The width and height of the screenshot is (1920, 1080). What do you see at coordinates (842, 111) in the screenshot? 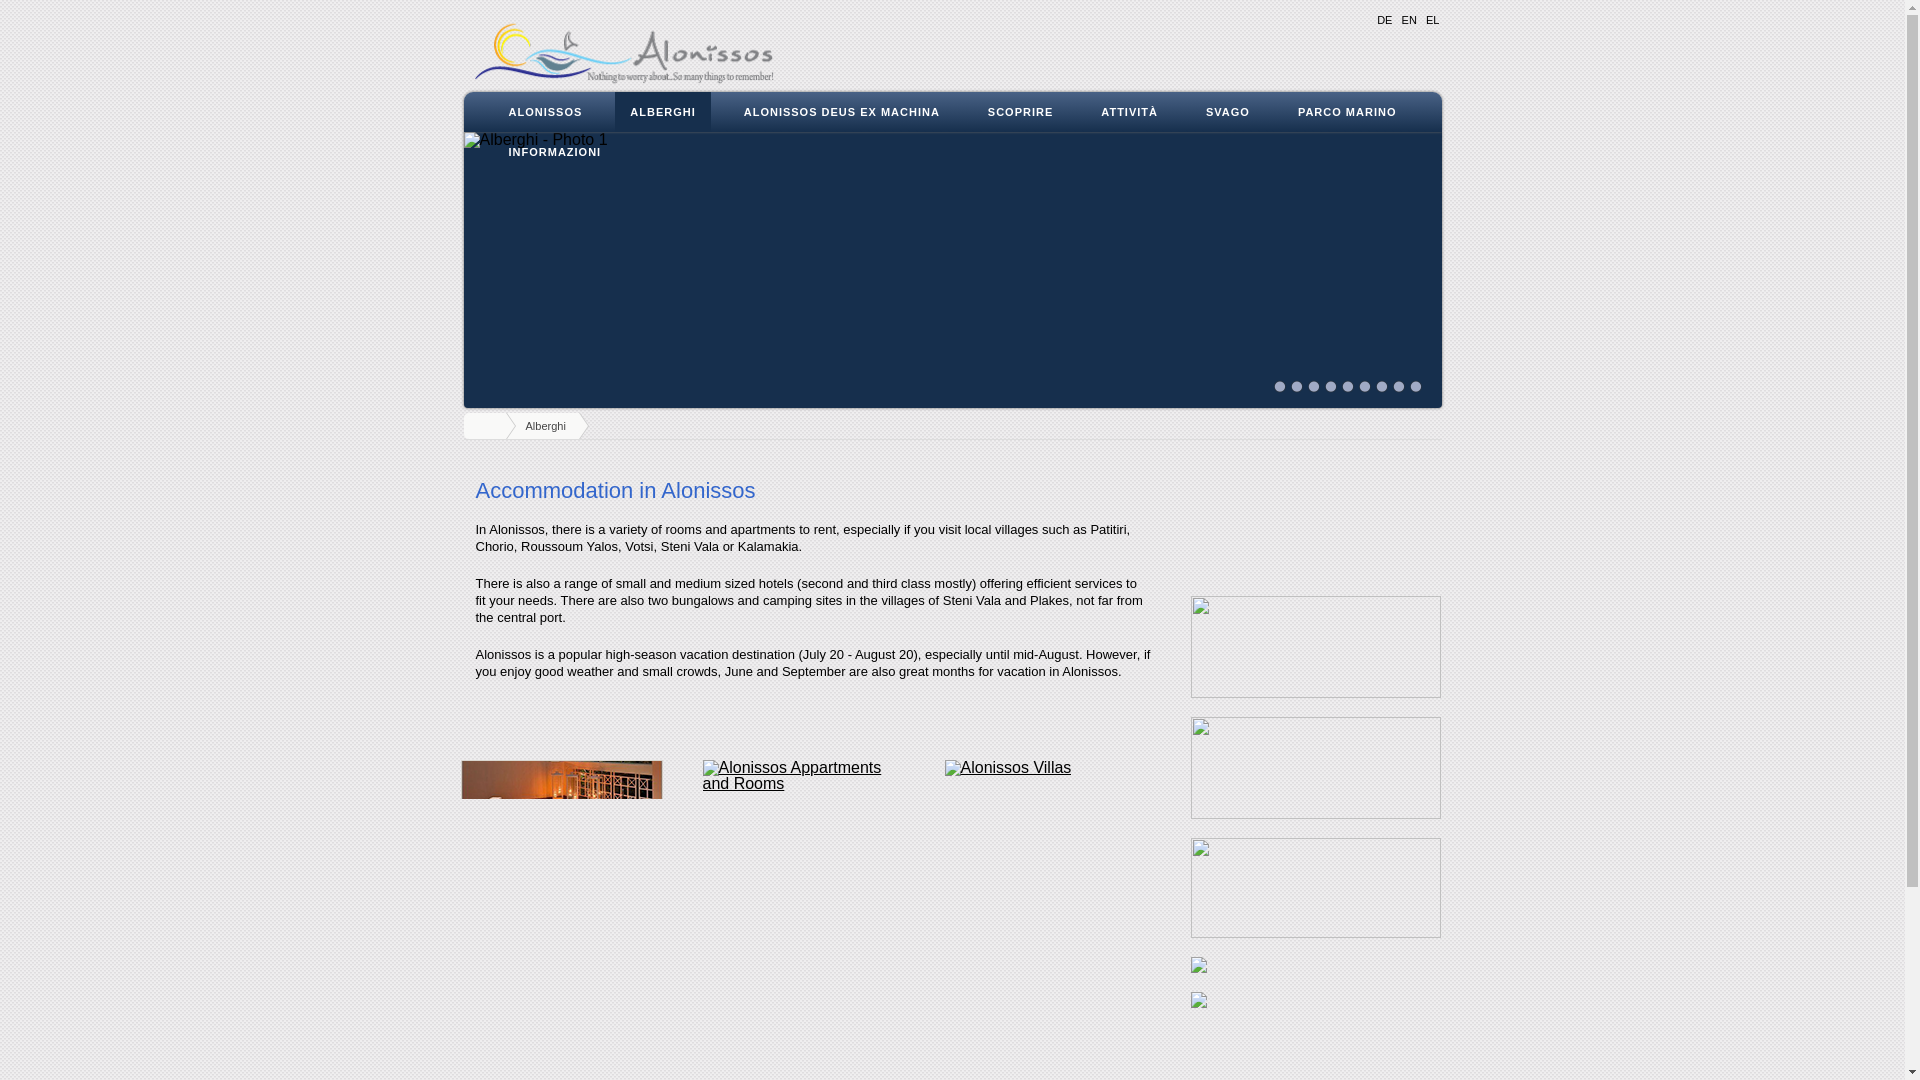
I see `ALONISSOS DEUS EX MACHINA` at bounding box center [842, 111].